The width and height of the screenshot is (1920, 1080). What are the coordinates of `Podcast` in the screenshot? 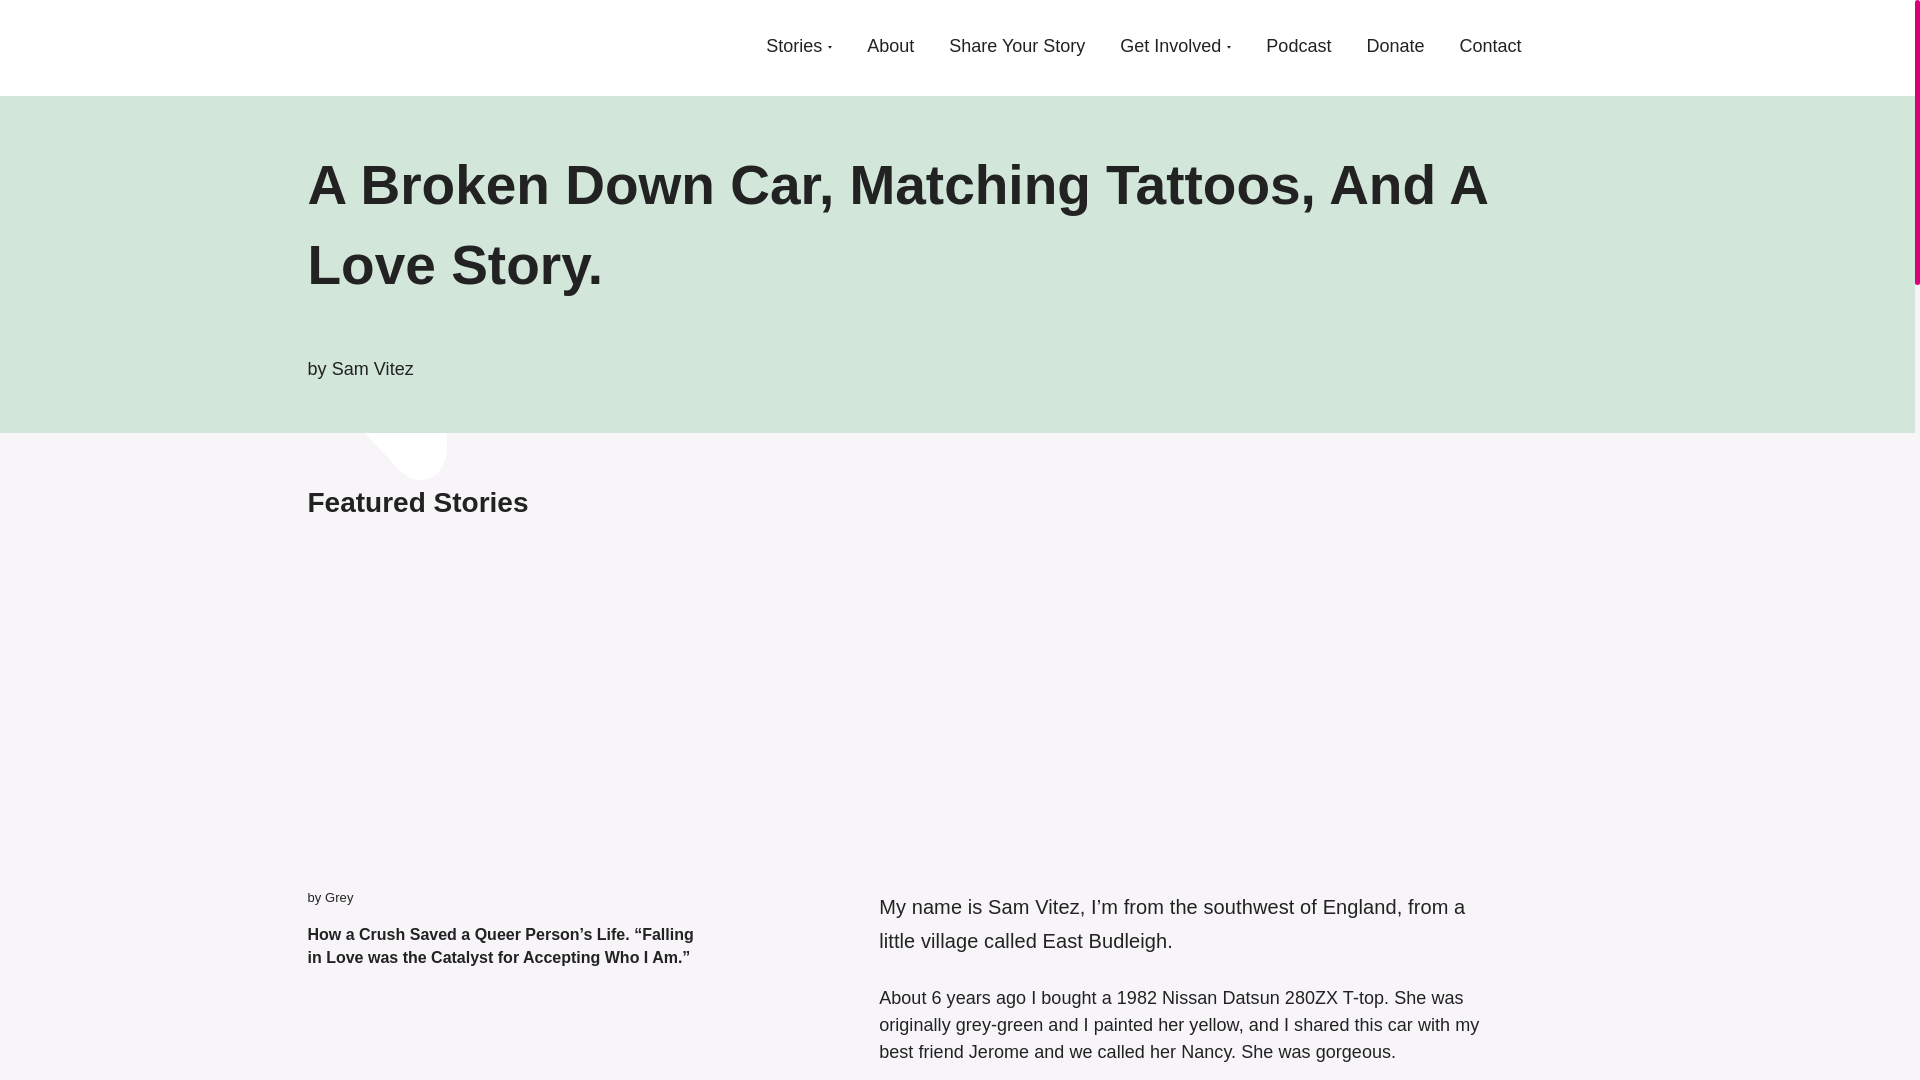 It's located at (1298, 46).